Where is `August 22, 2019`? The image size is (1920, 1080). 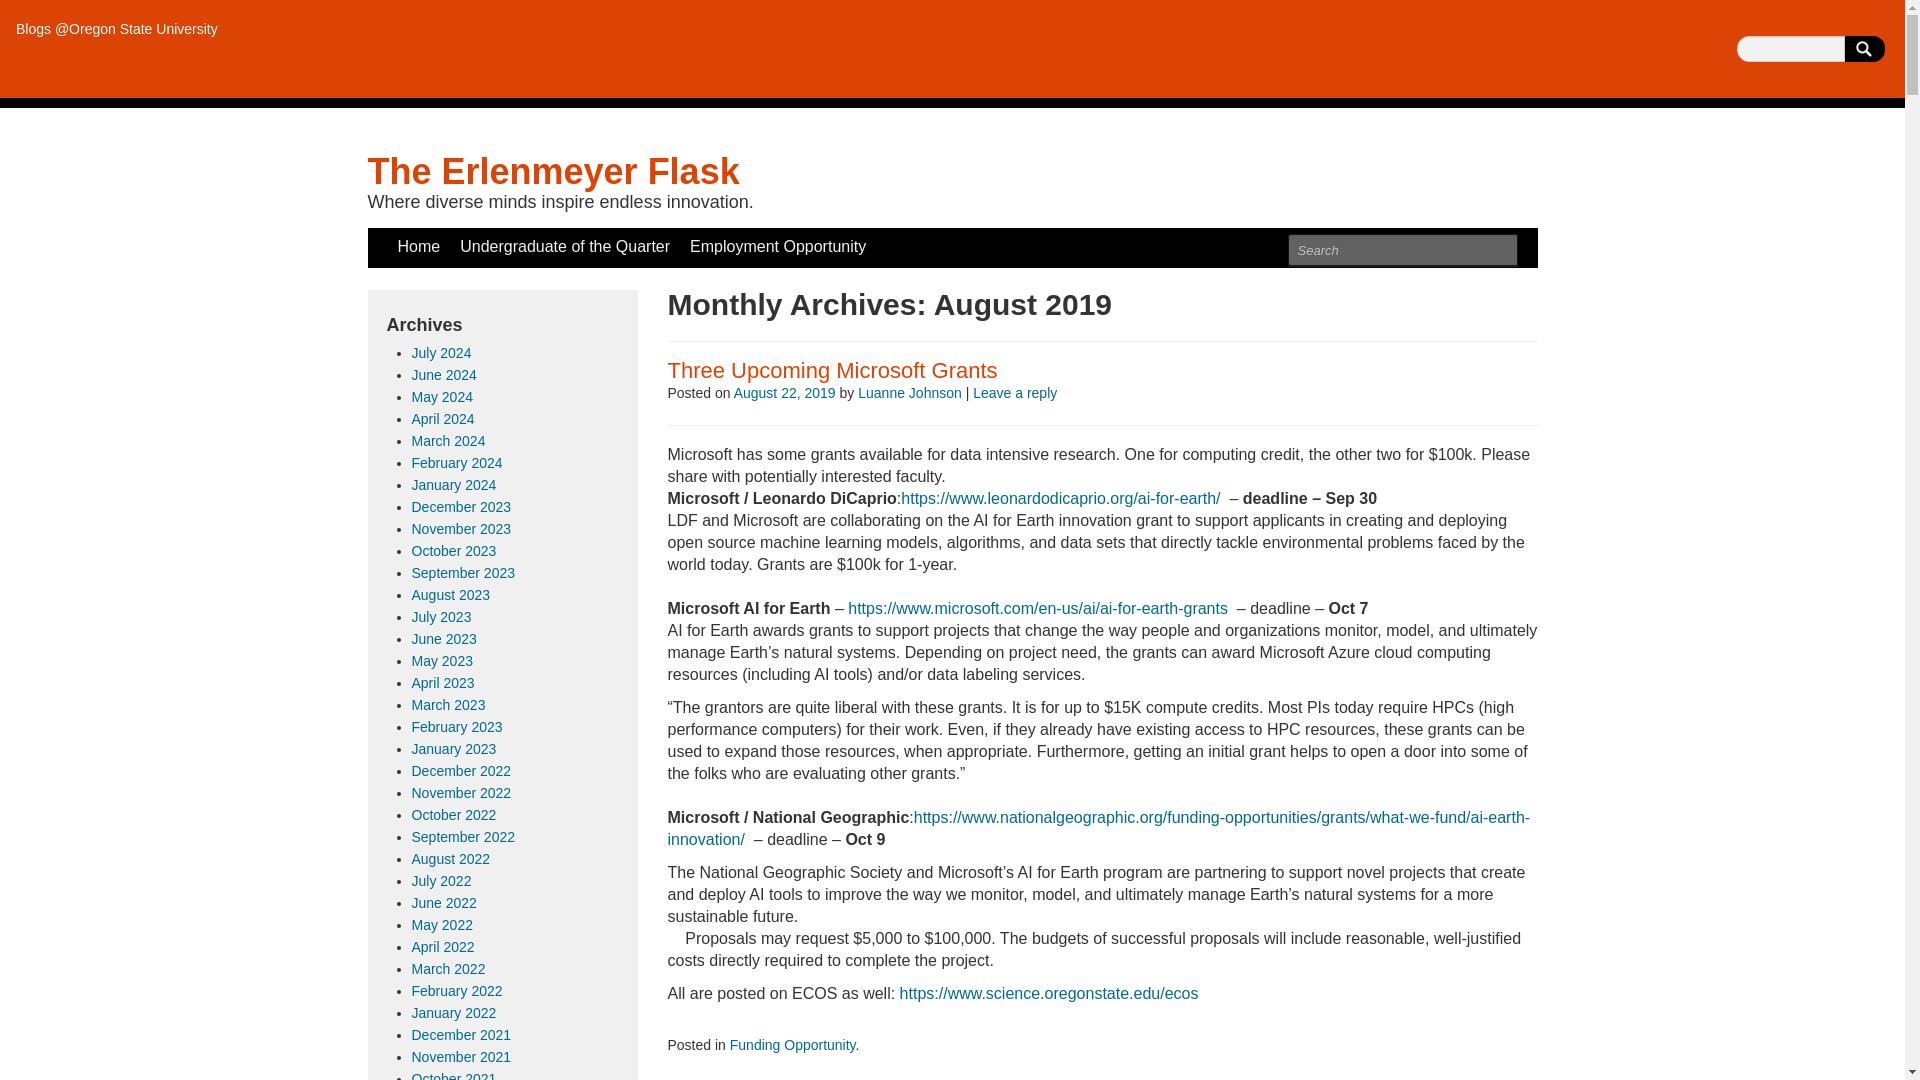 August 22, 2019 is located at coordinates (784, 392).